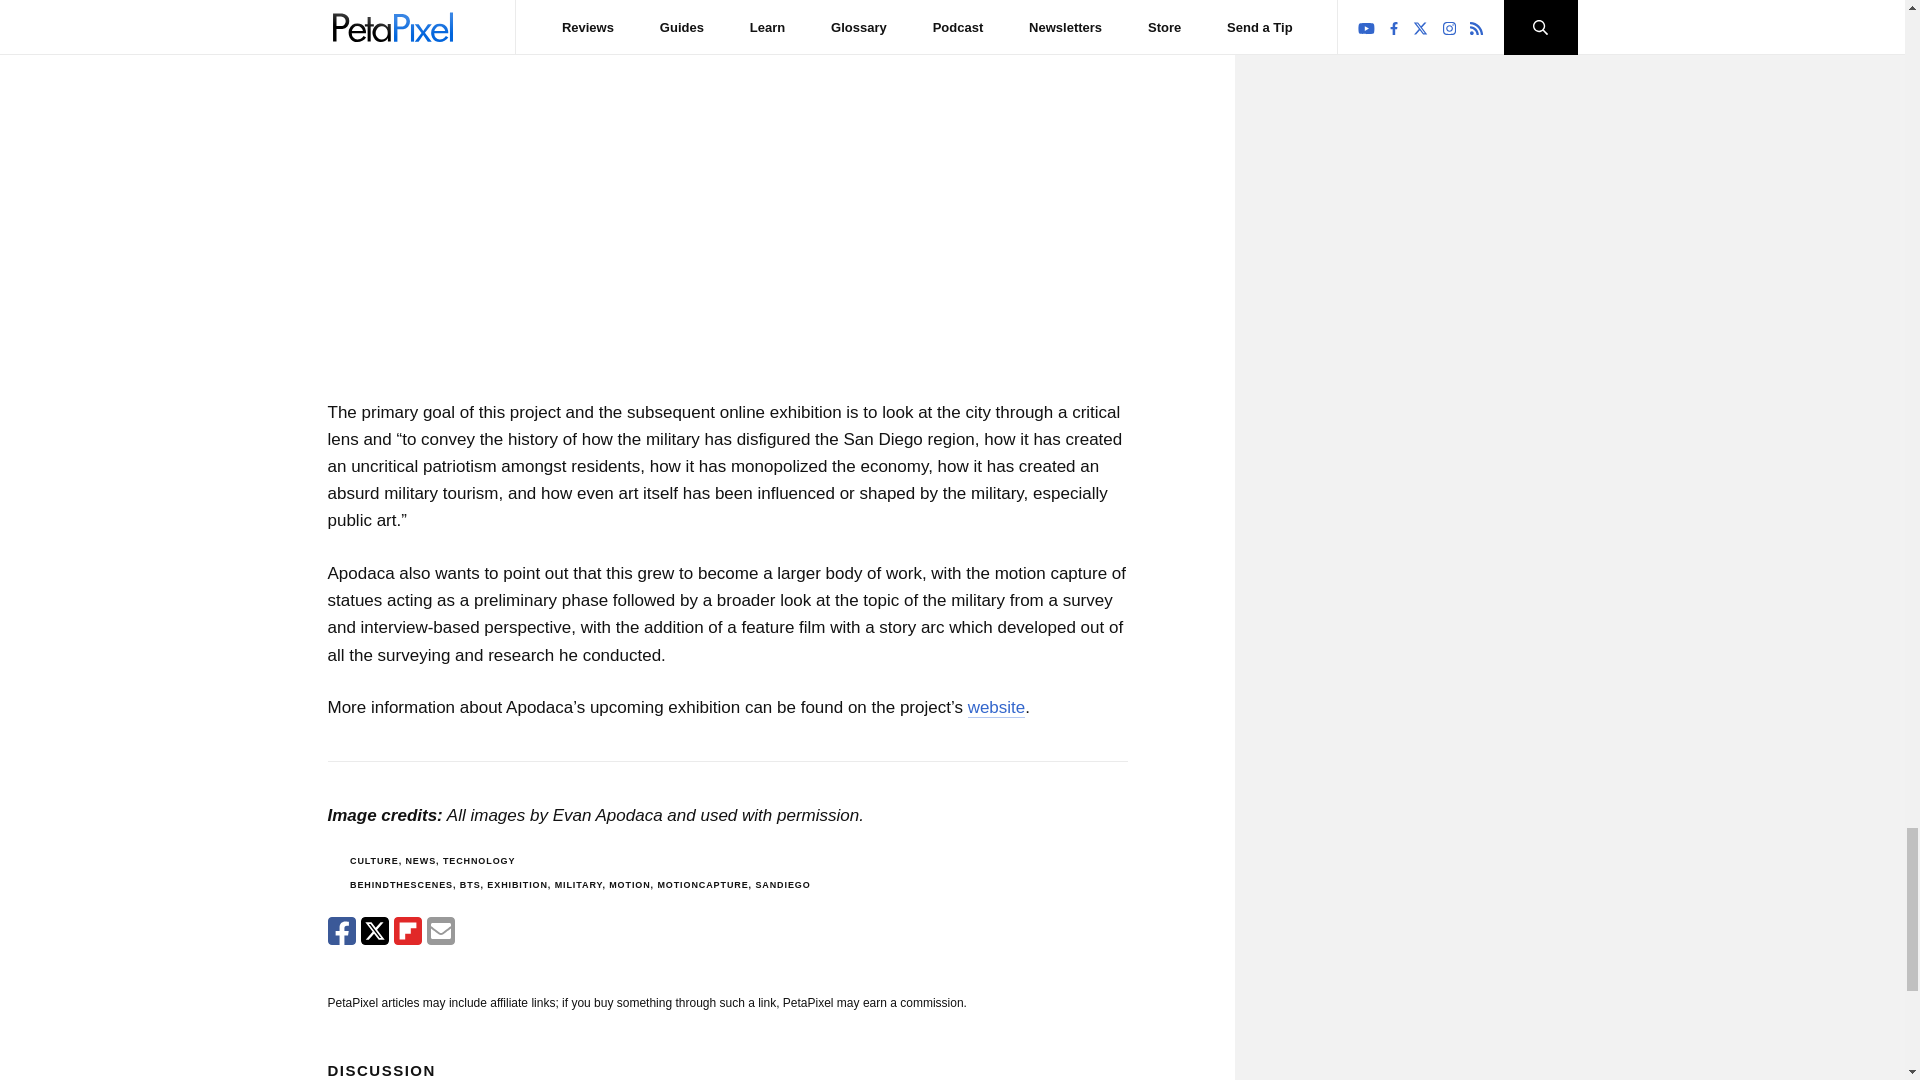 The image size is (1920, 1080). I want to click on SANDIEGO, so click(782, 884).